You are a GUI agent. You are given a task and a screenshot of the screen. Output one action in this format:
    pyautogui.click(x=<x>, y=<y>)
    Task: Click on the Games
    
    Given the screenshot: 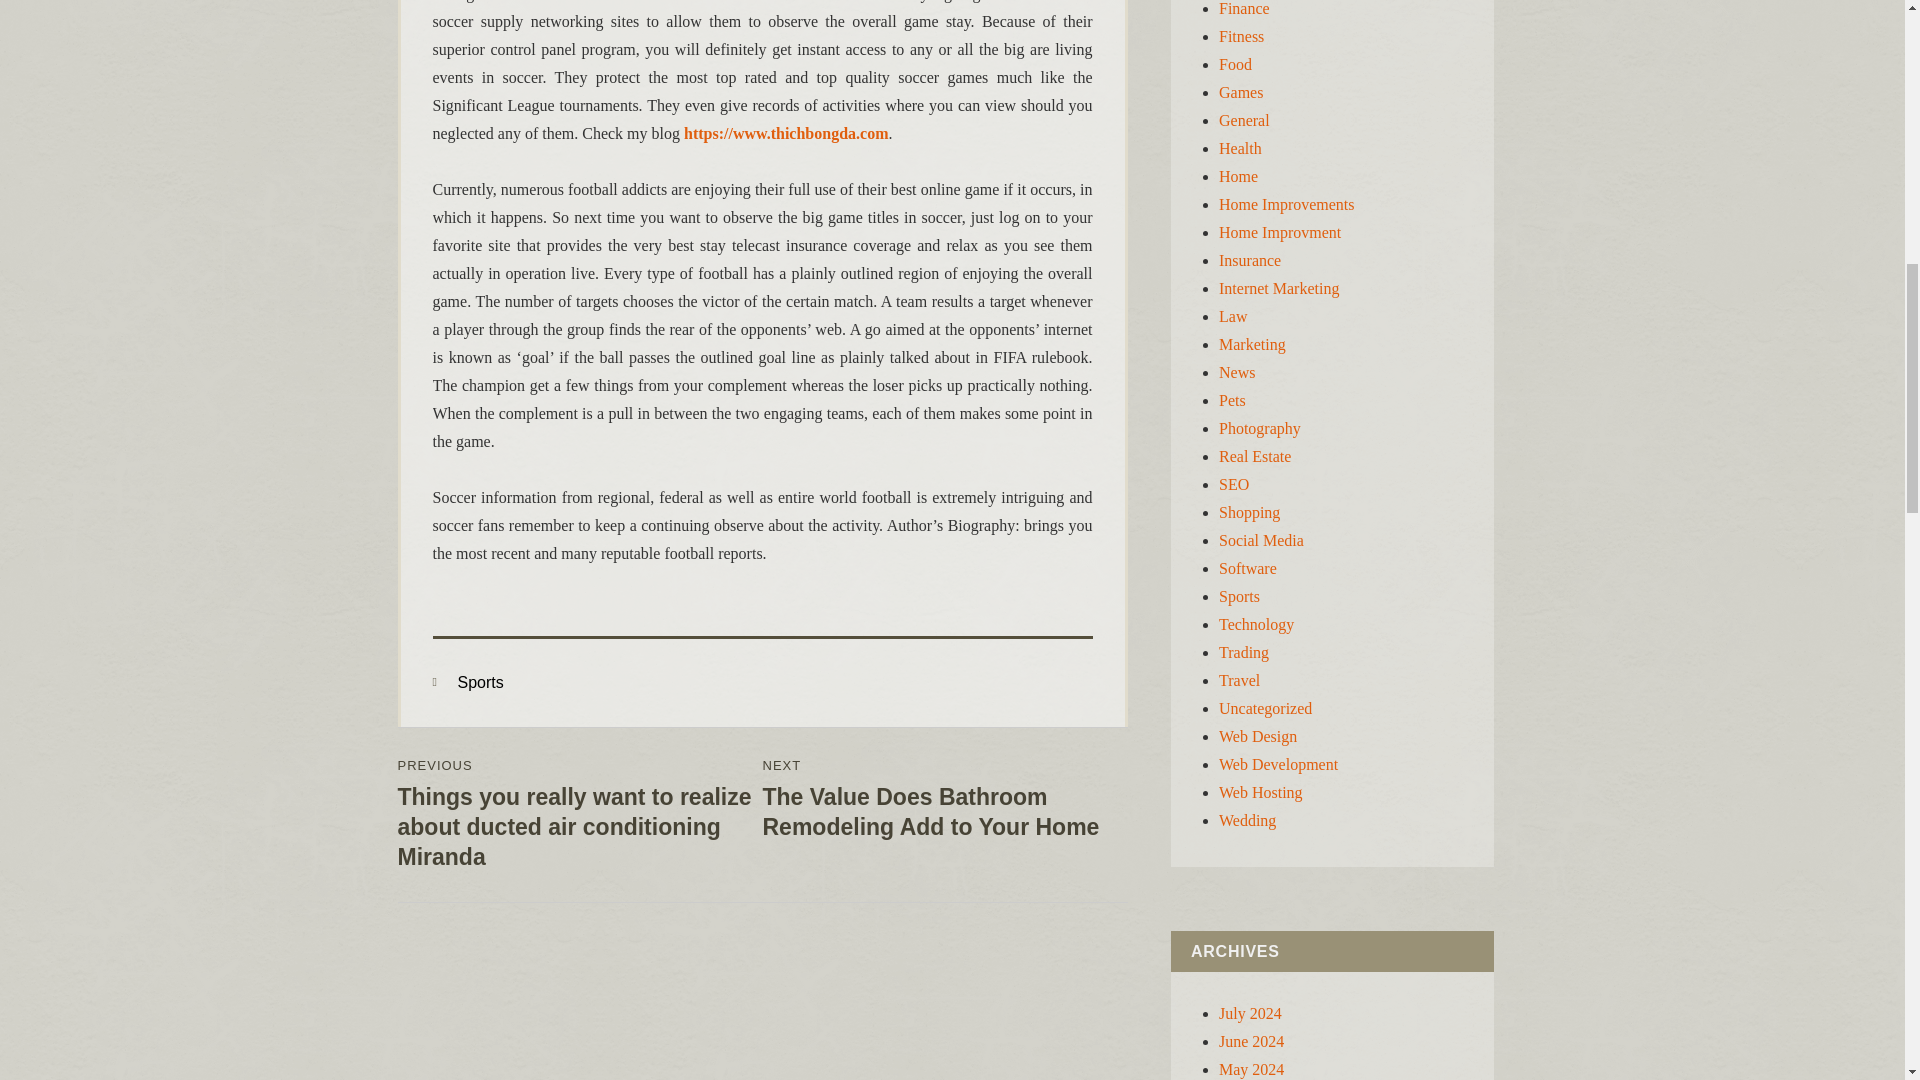 What is the action you would take?
    pyautogui.click(x=1241, y=92)
    